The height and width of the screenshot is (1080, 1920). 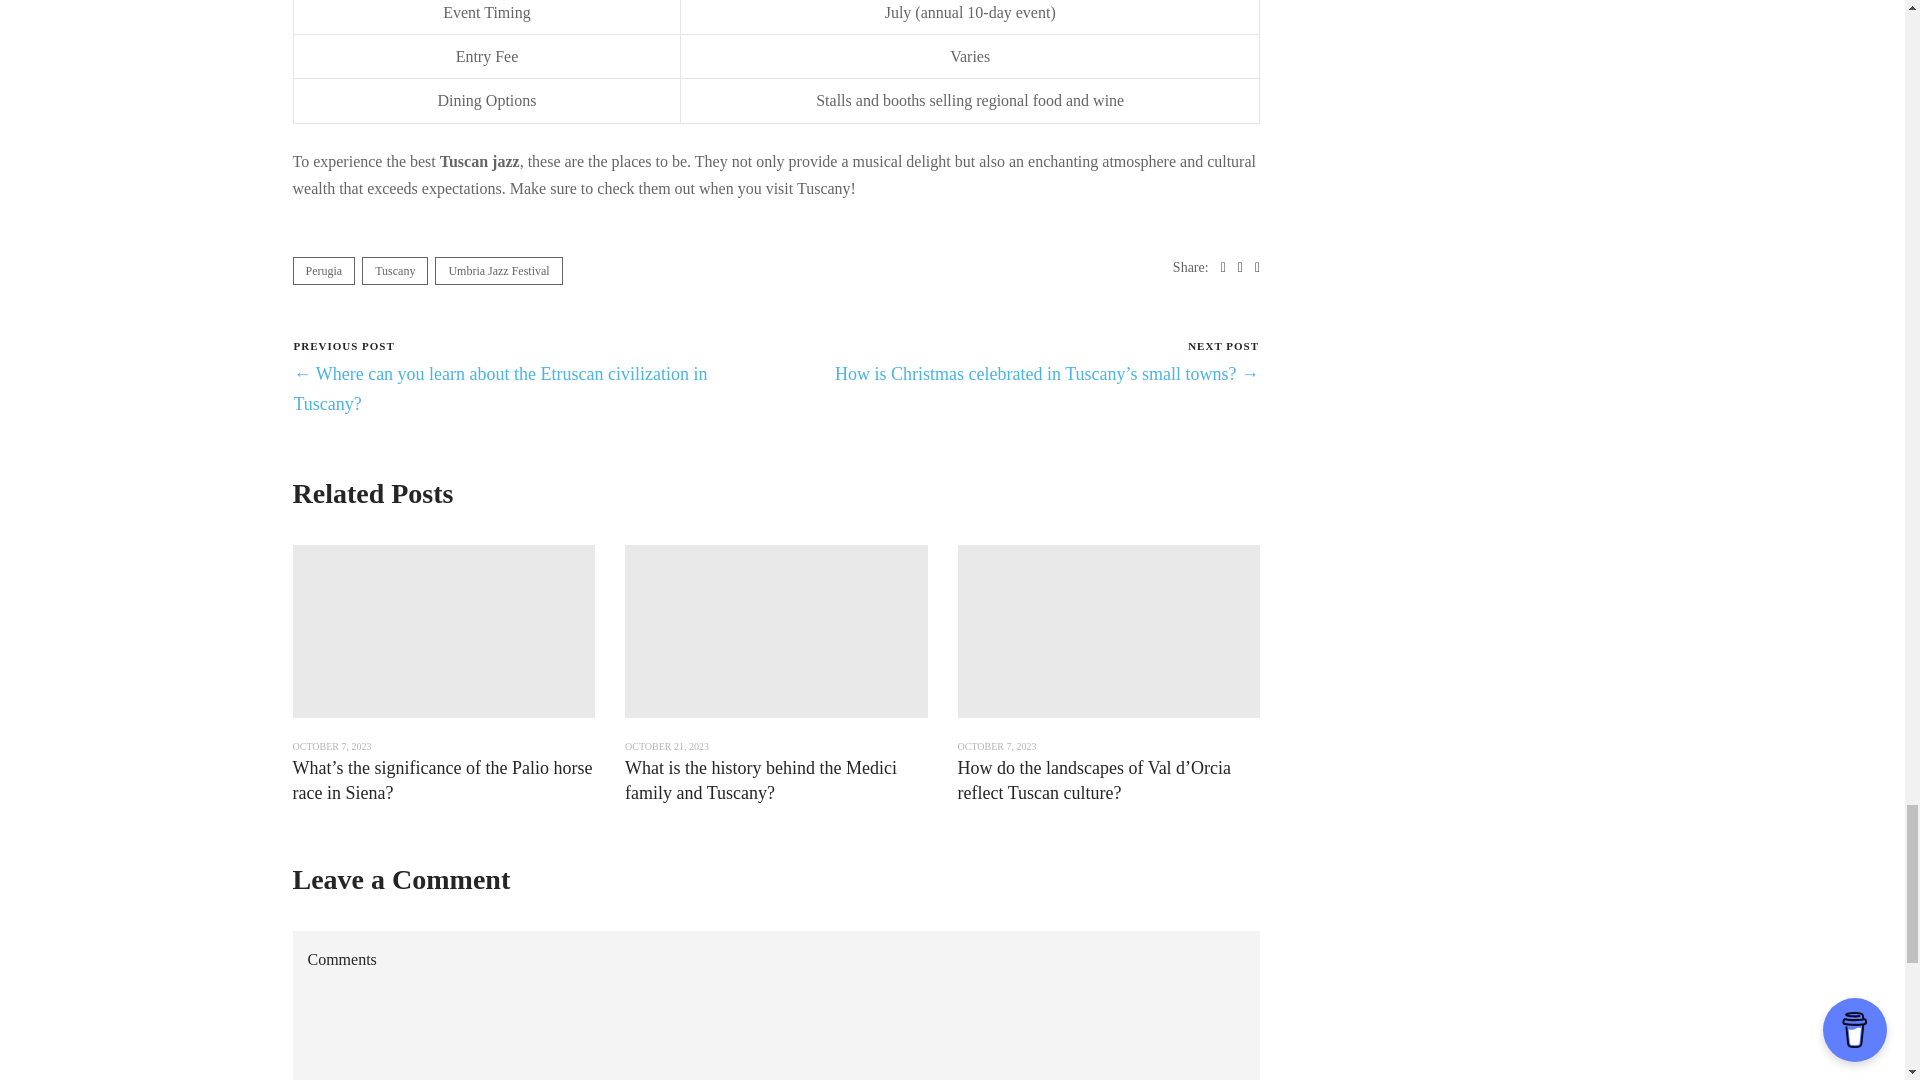 I want to click on Umbria Jazz Festival, so click(x=498, y=271).